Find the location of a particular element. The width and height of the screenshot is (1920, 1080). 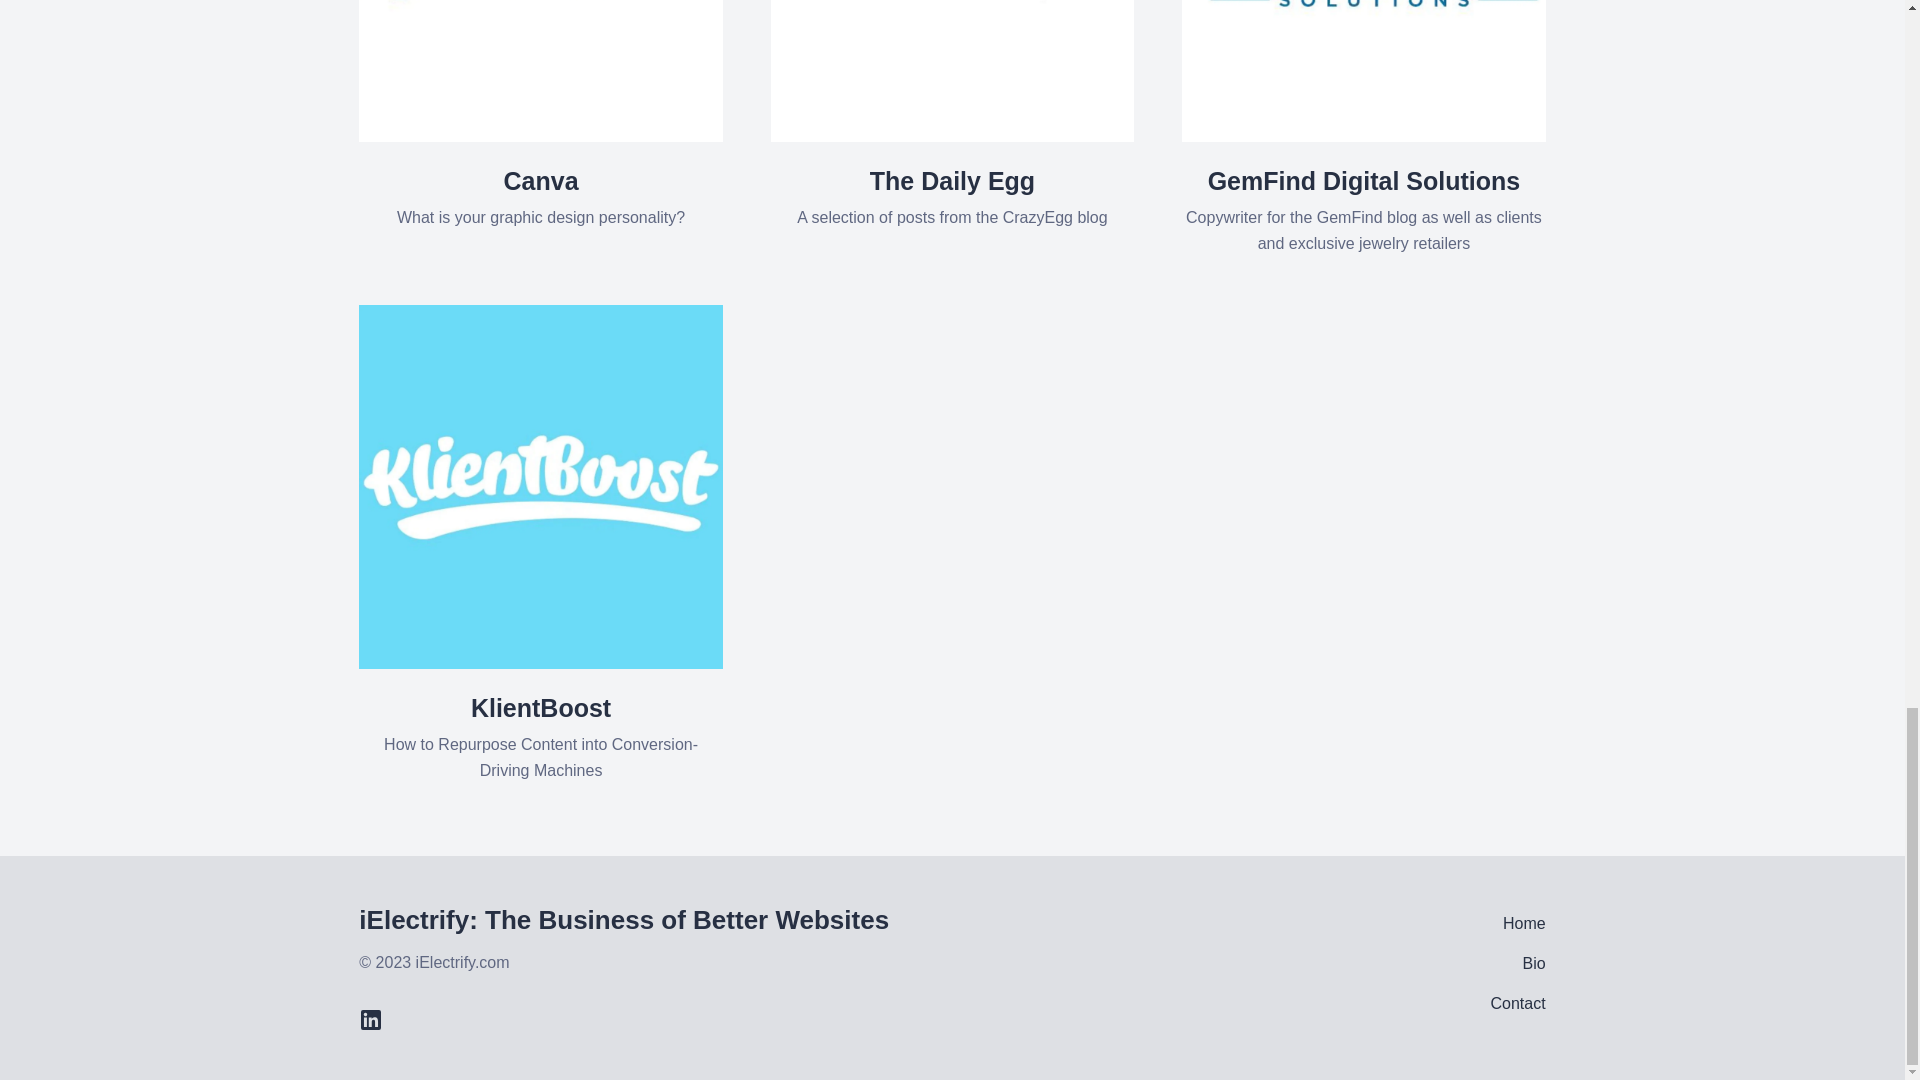

Home is located at coordinates (952, 198).